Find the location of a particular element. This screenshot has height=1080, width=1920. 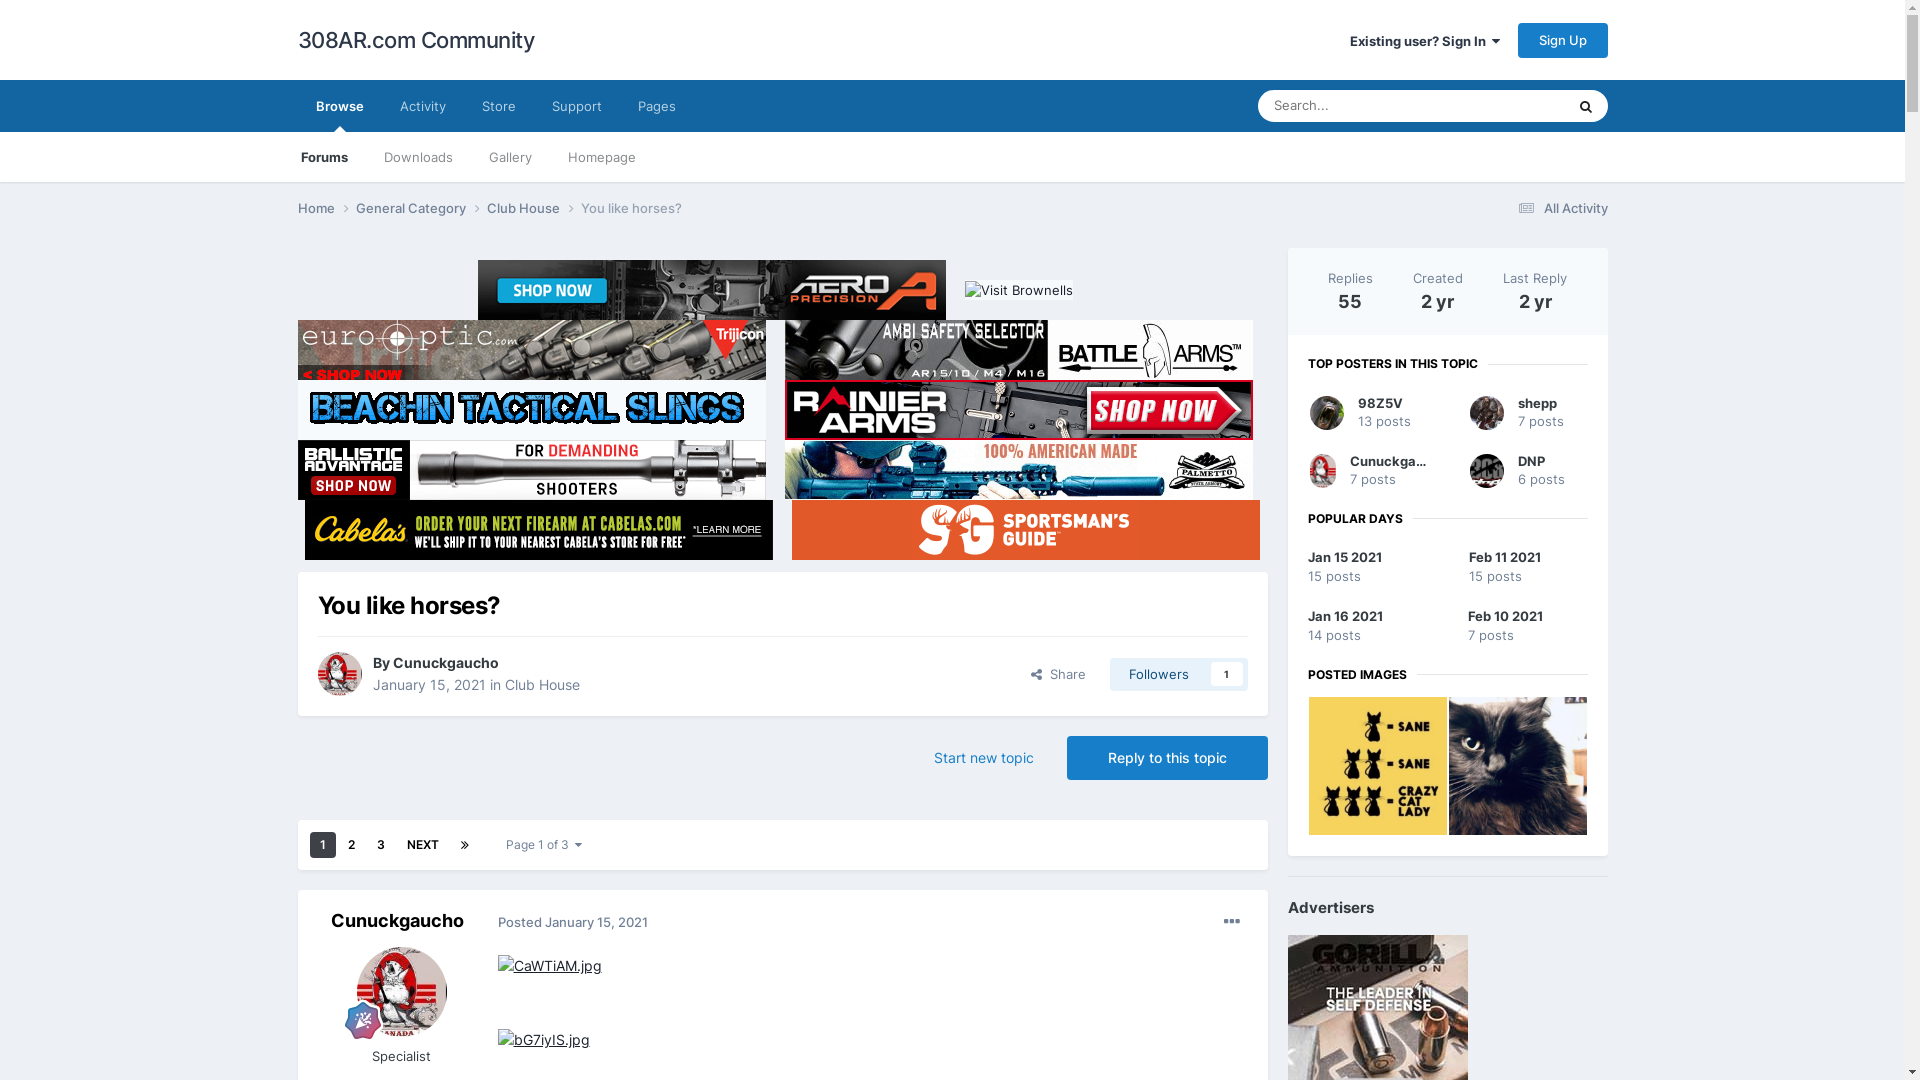

Cunuckgaucho is located at coordinates (445, 662).